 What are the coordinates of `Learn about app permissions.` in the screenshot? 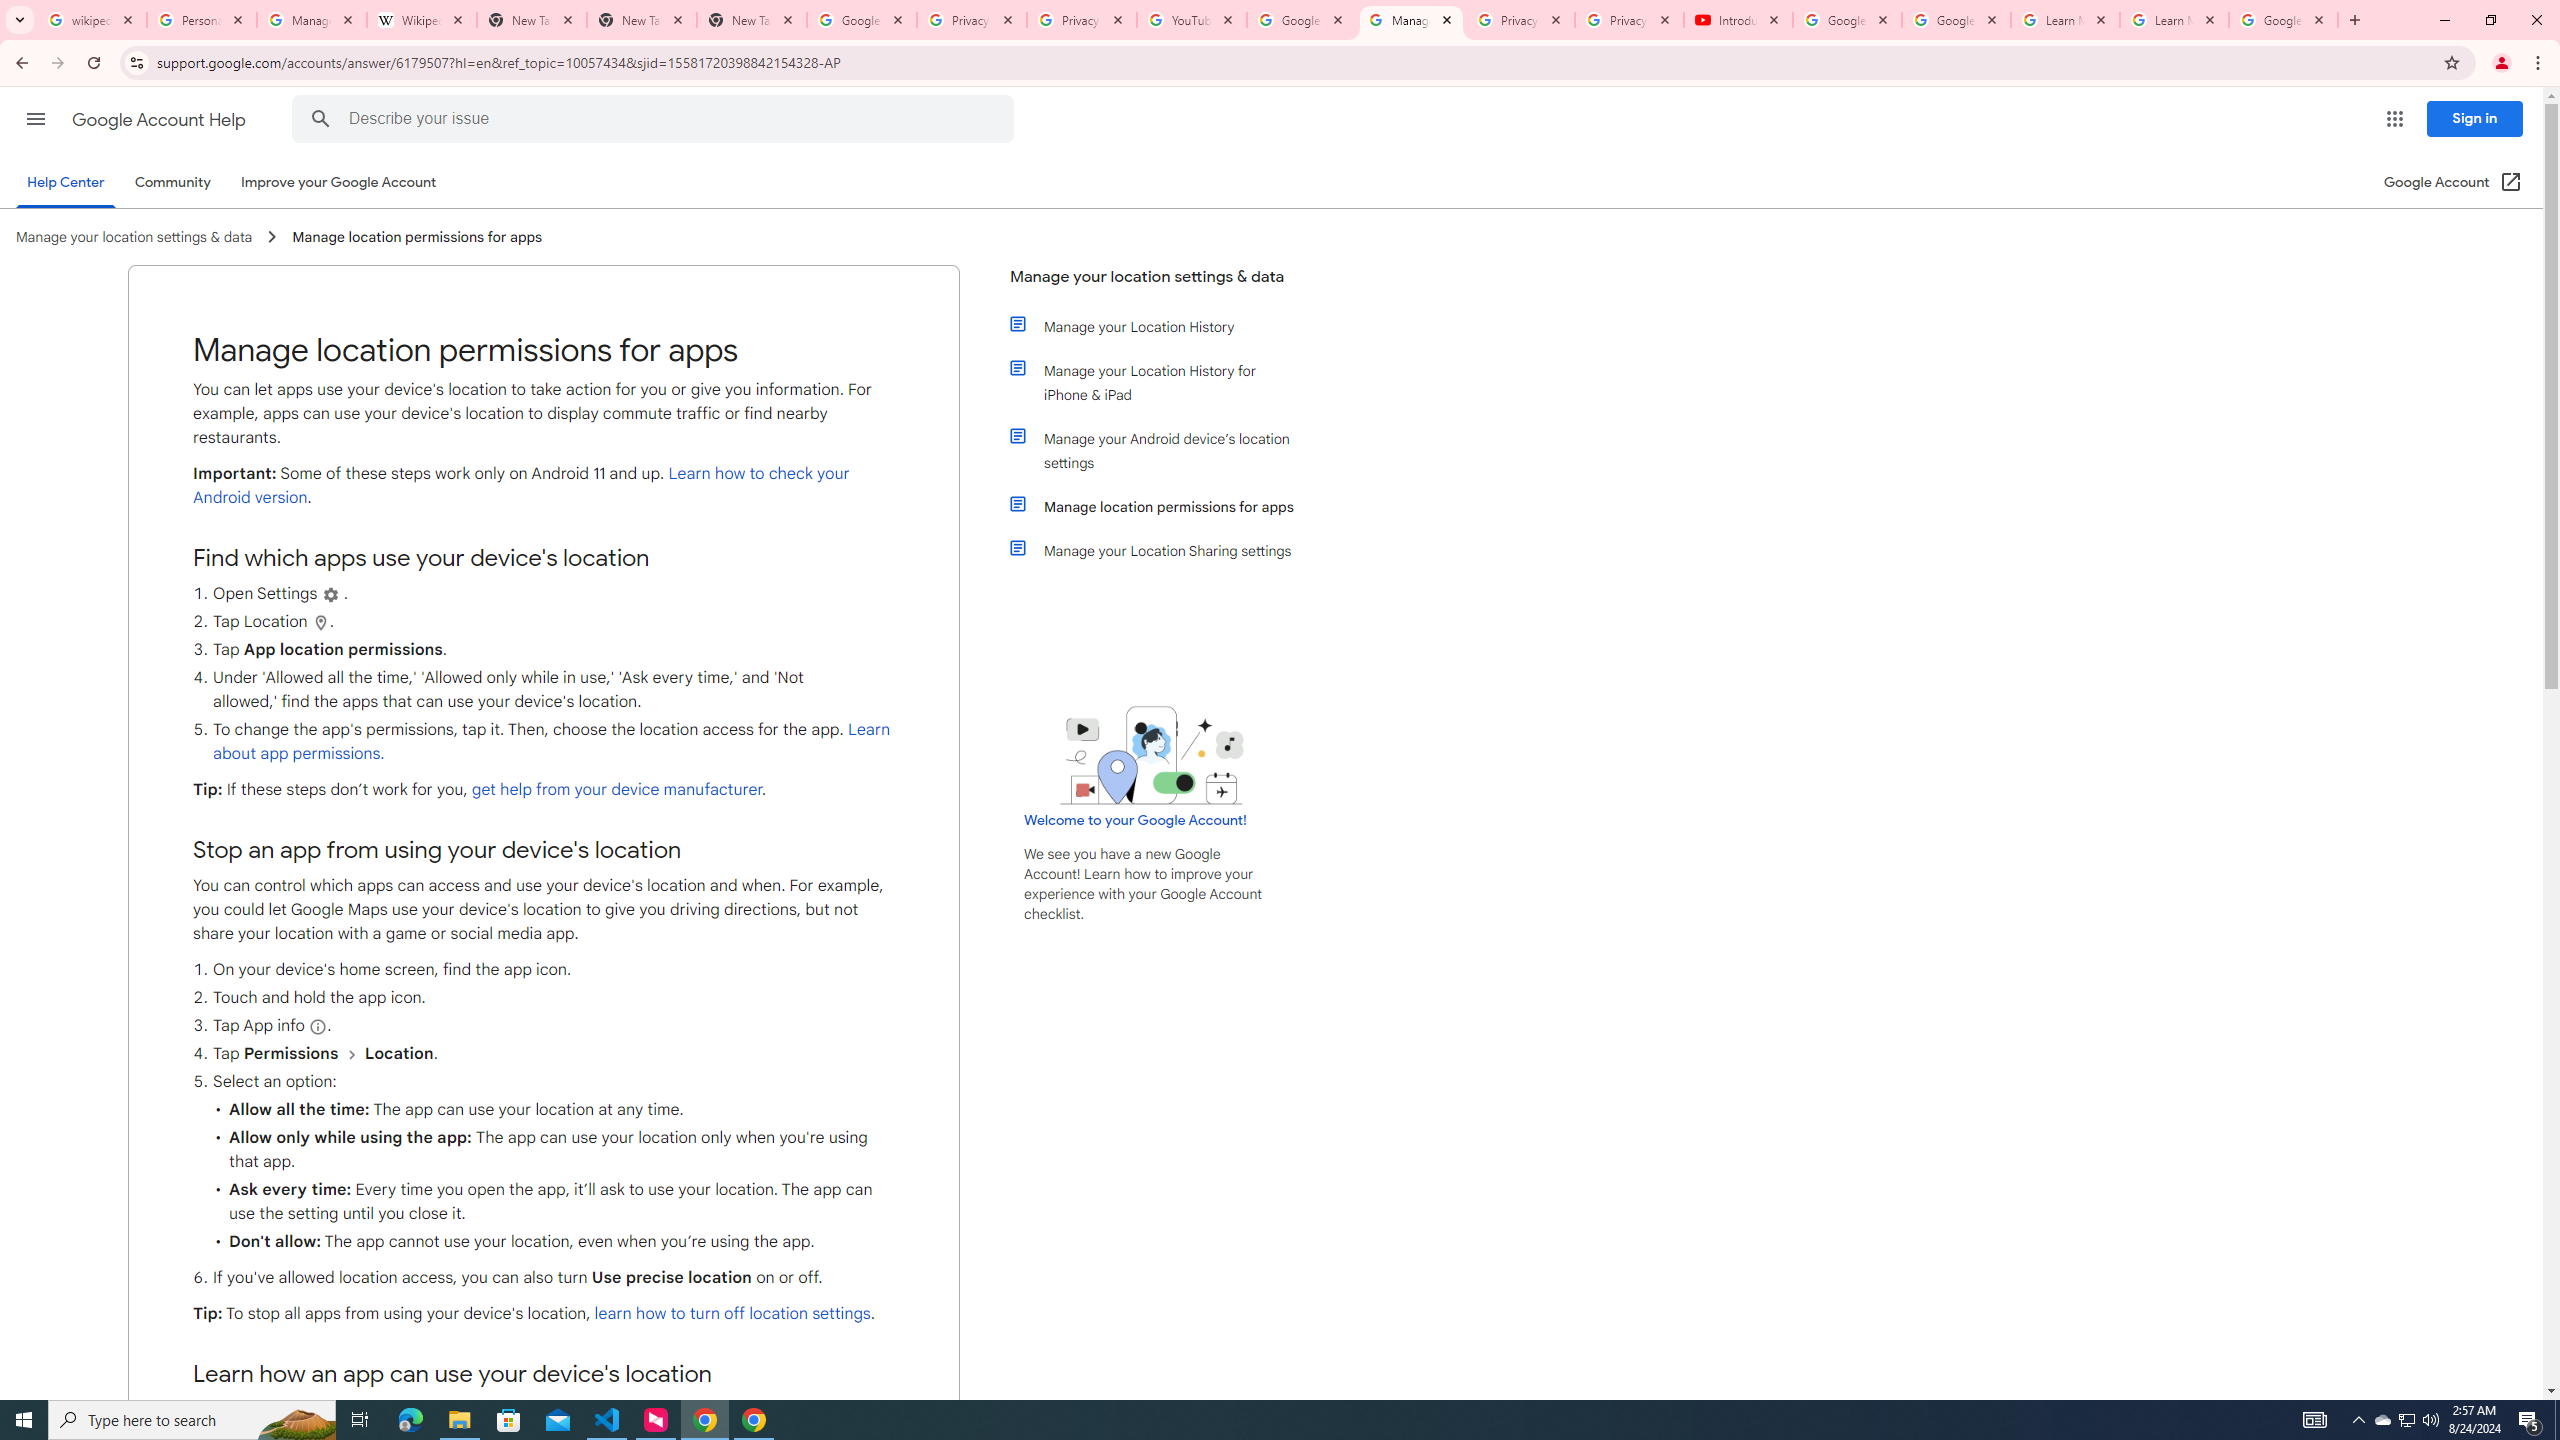 It's located at (551, 742).